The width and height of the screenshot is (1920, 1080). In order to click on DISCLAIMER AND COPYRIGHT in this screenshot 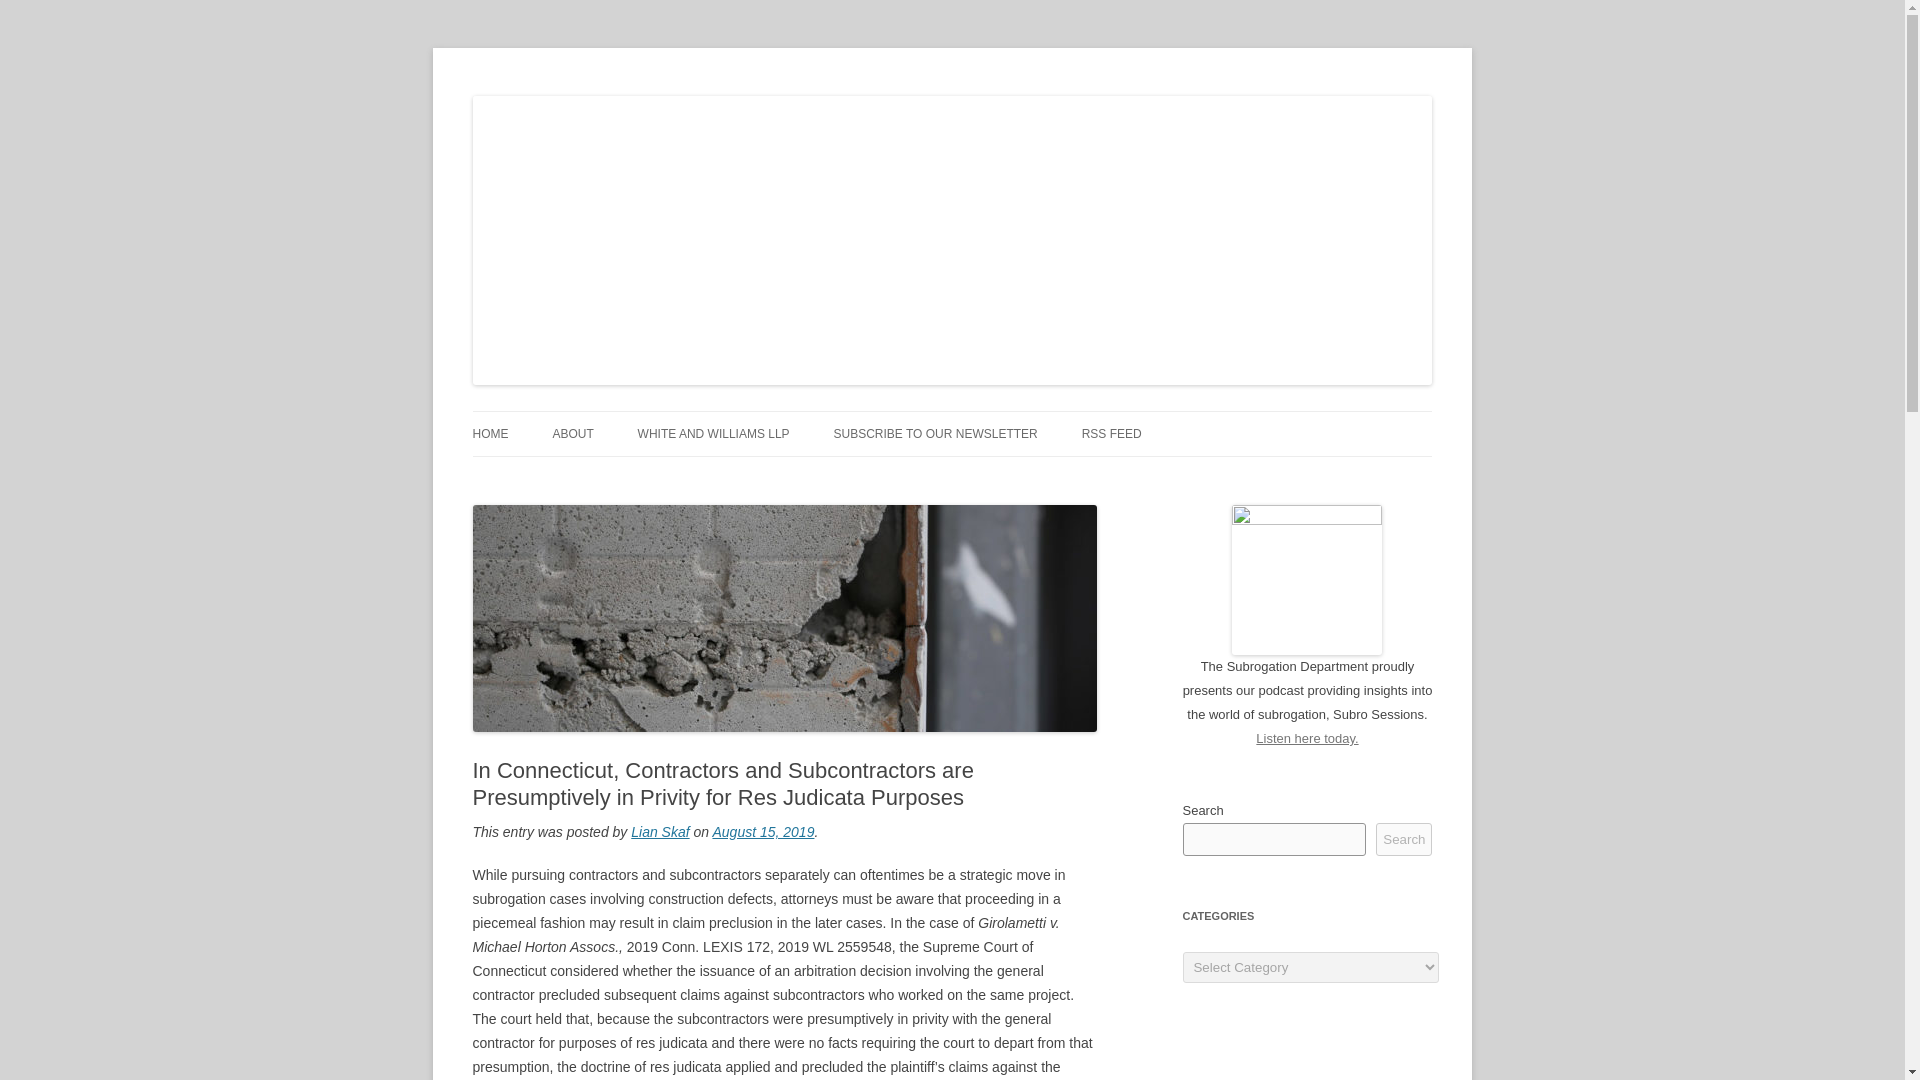, I will do `click(652, 476)`.